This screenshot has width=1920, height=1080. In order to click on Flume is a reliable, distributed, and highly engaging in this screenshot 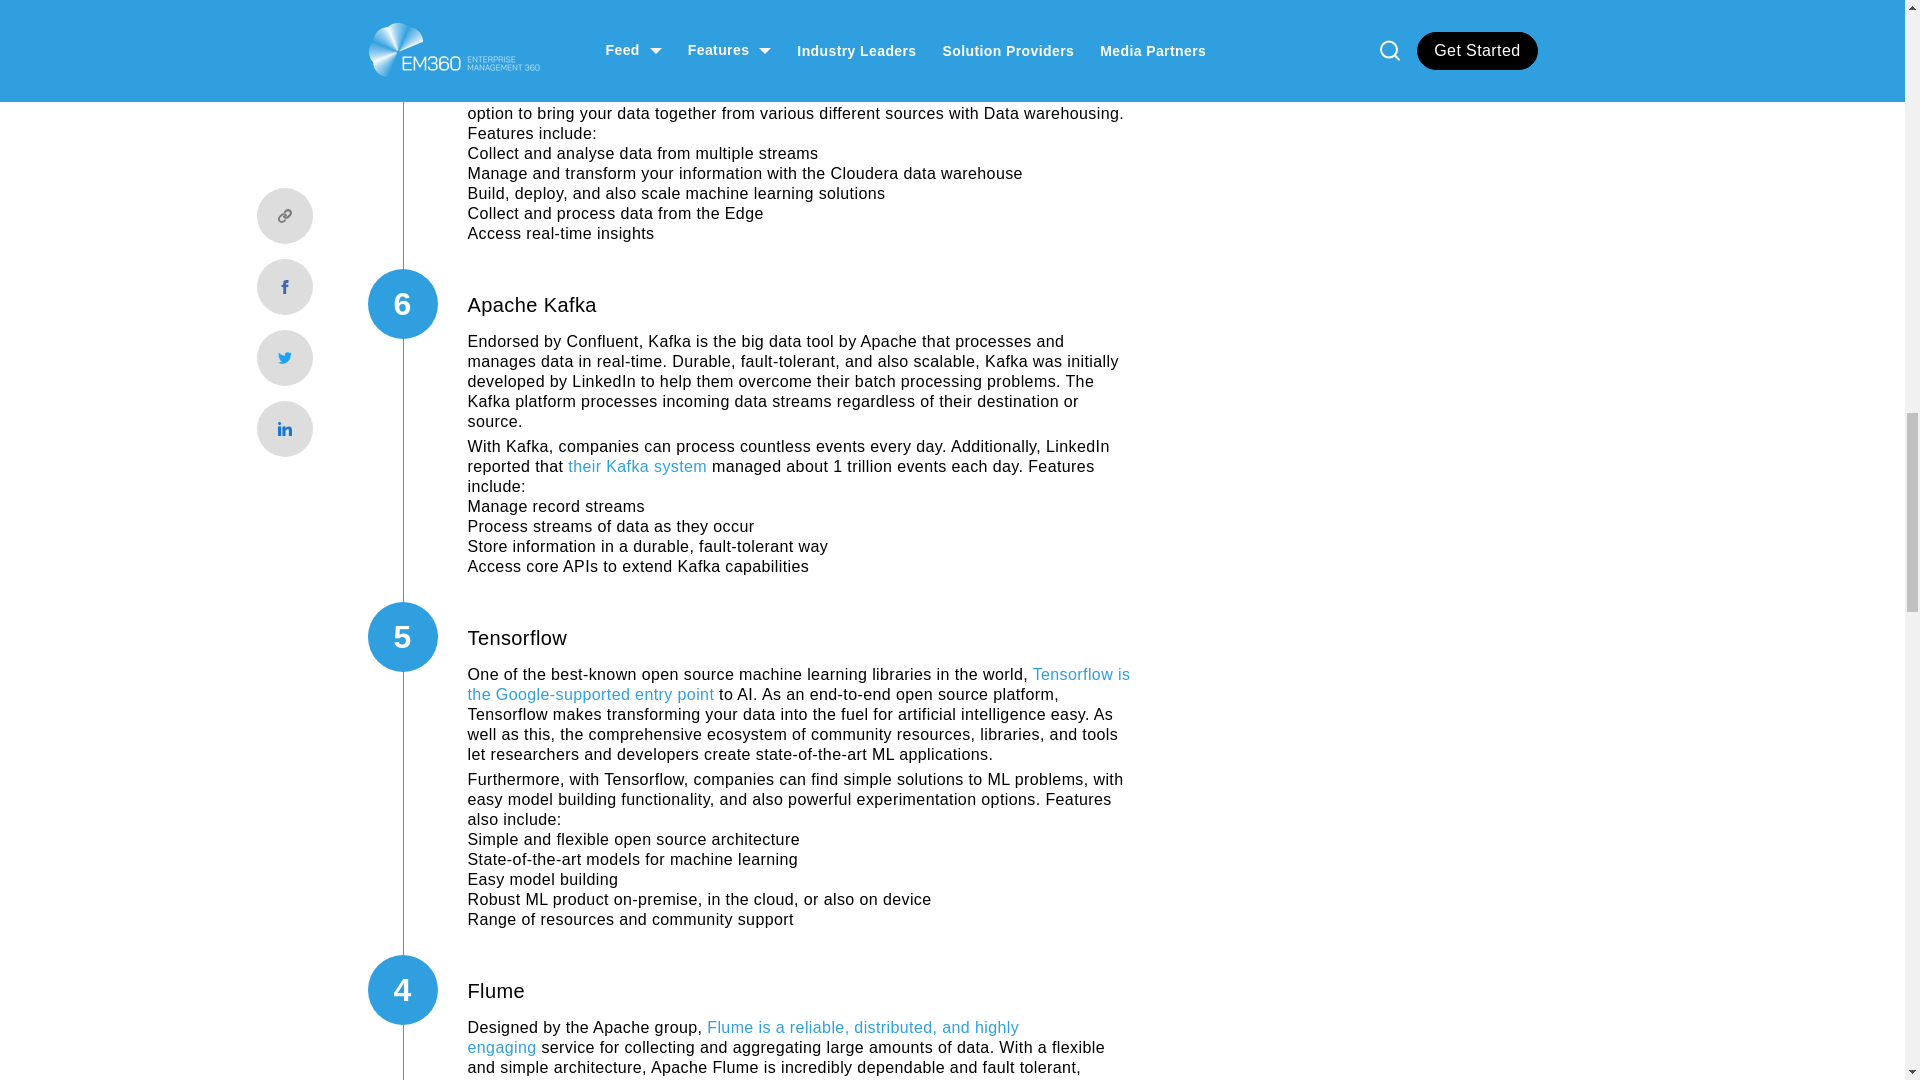, I will do `click(744, 1038)`.